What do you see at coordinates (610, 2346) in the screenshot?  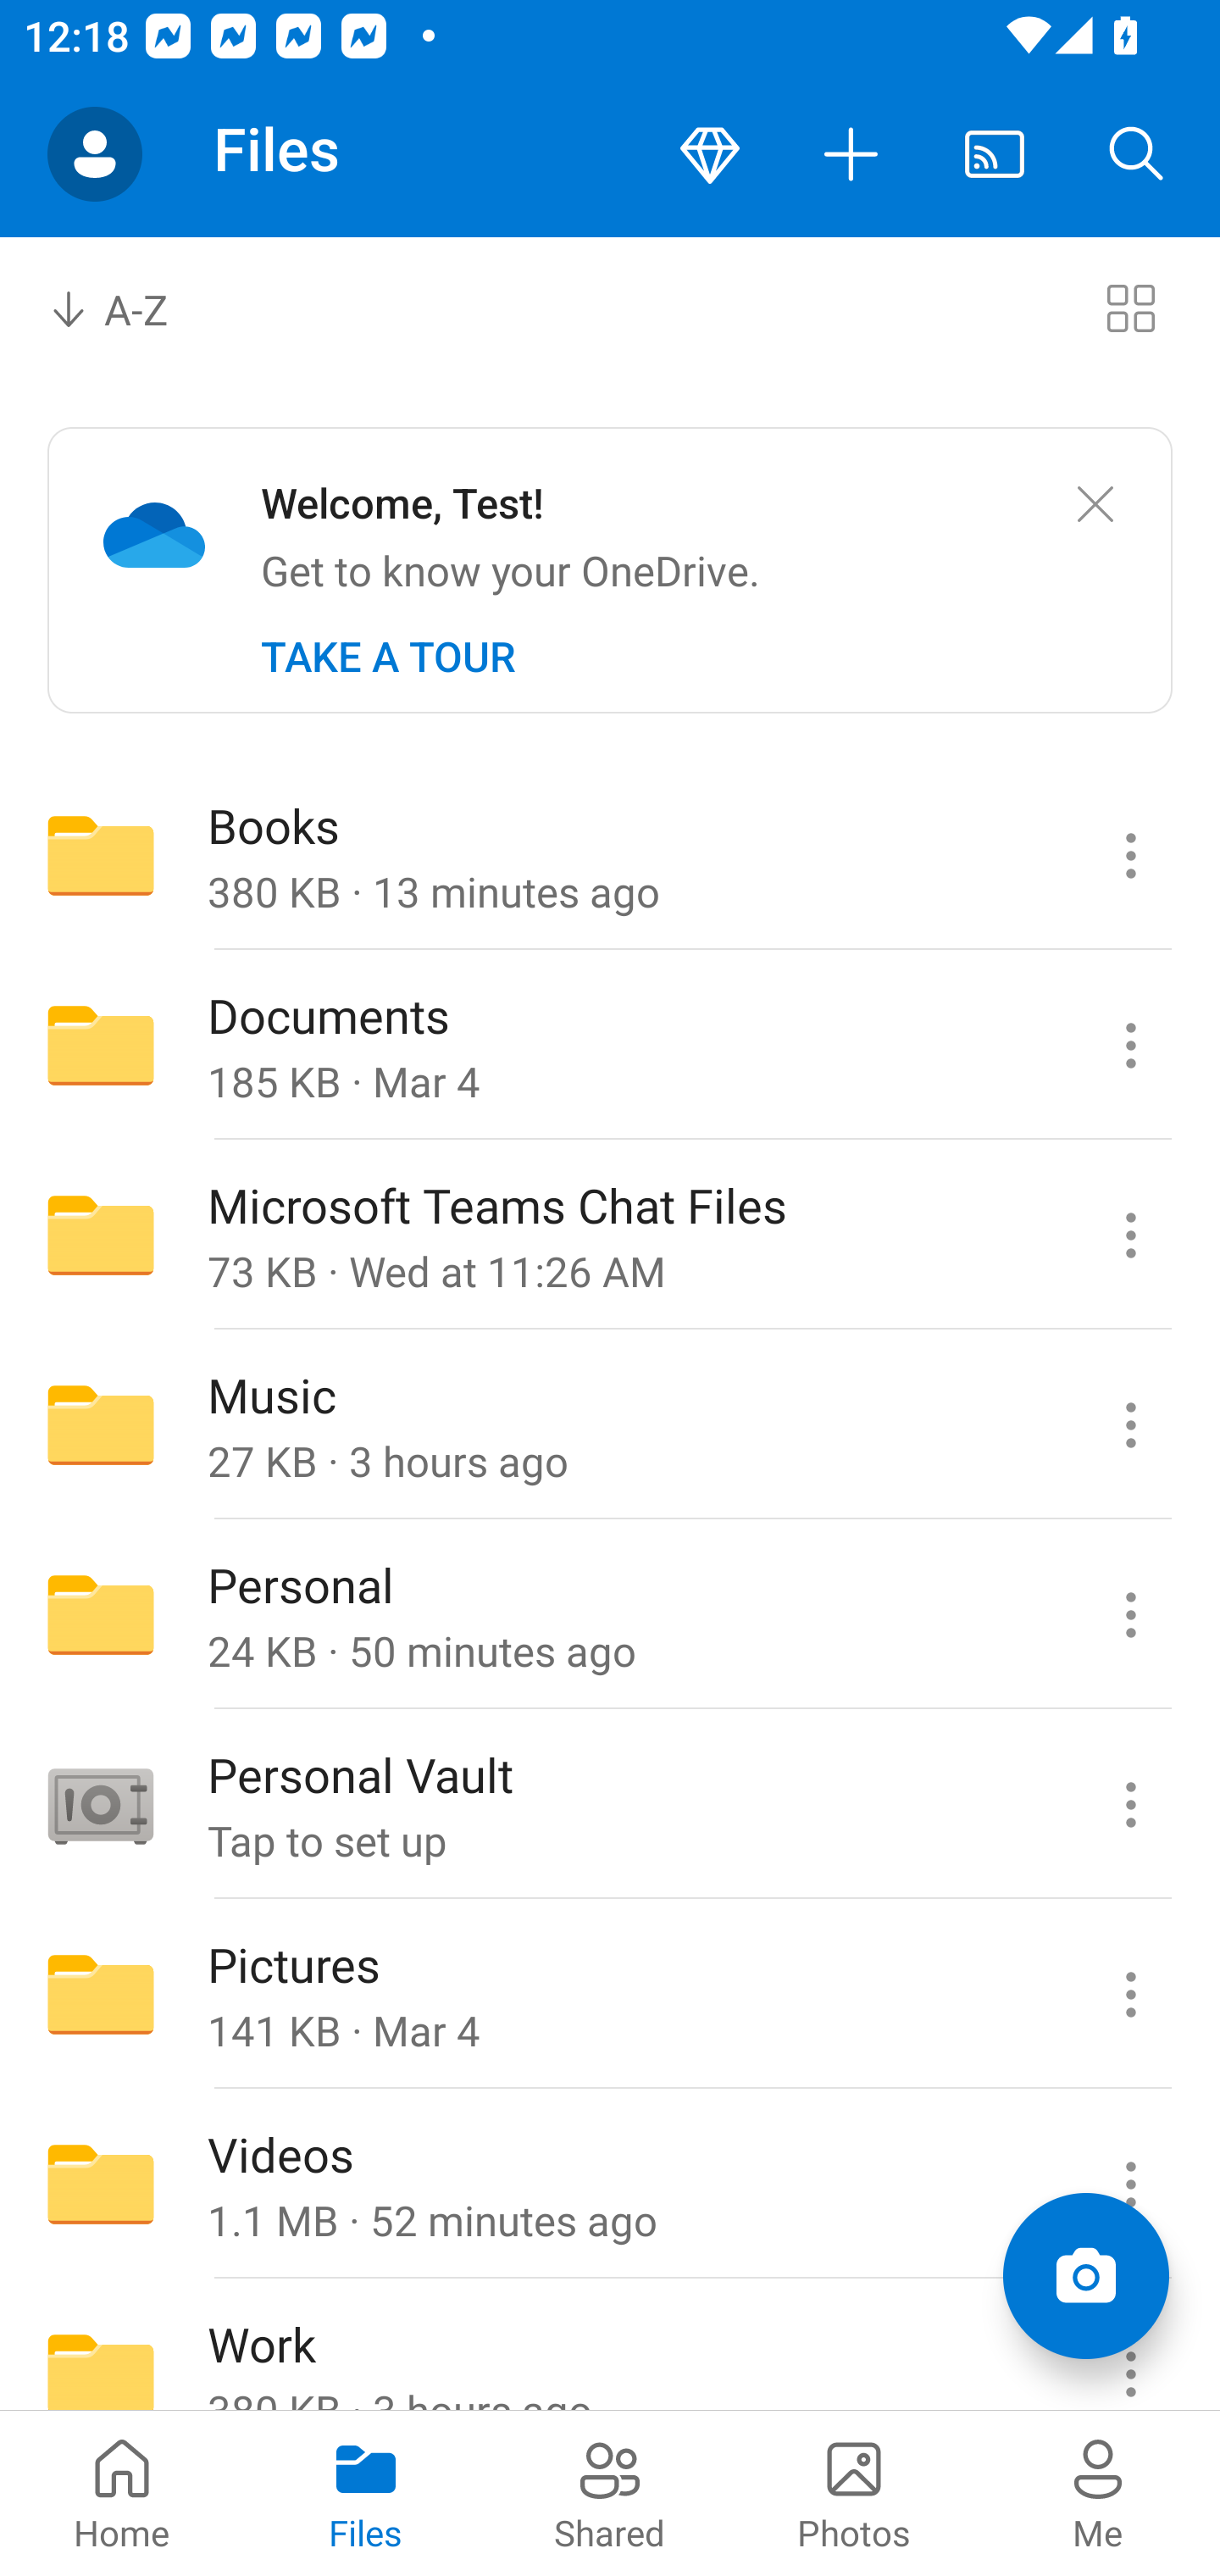 I see `Folder Work 380 KB · 3 hours ago Work commands` at bounding box center [610, 2346].